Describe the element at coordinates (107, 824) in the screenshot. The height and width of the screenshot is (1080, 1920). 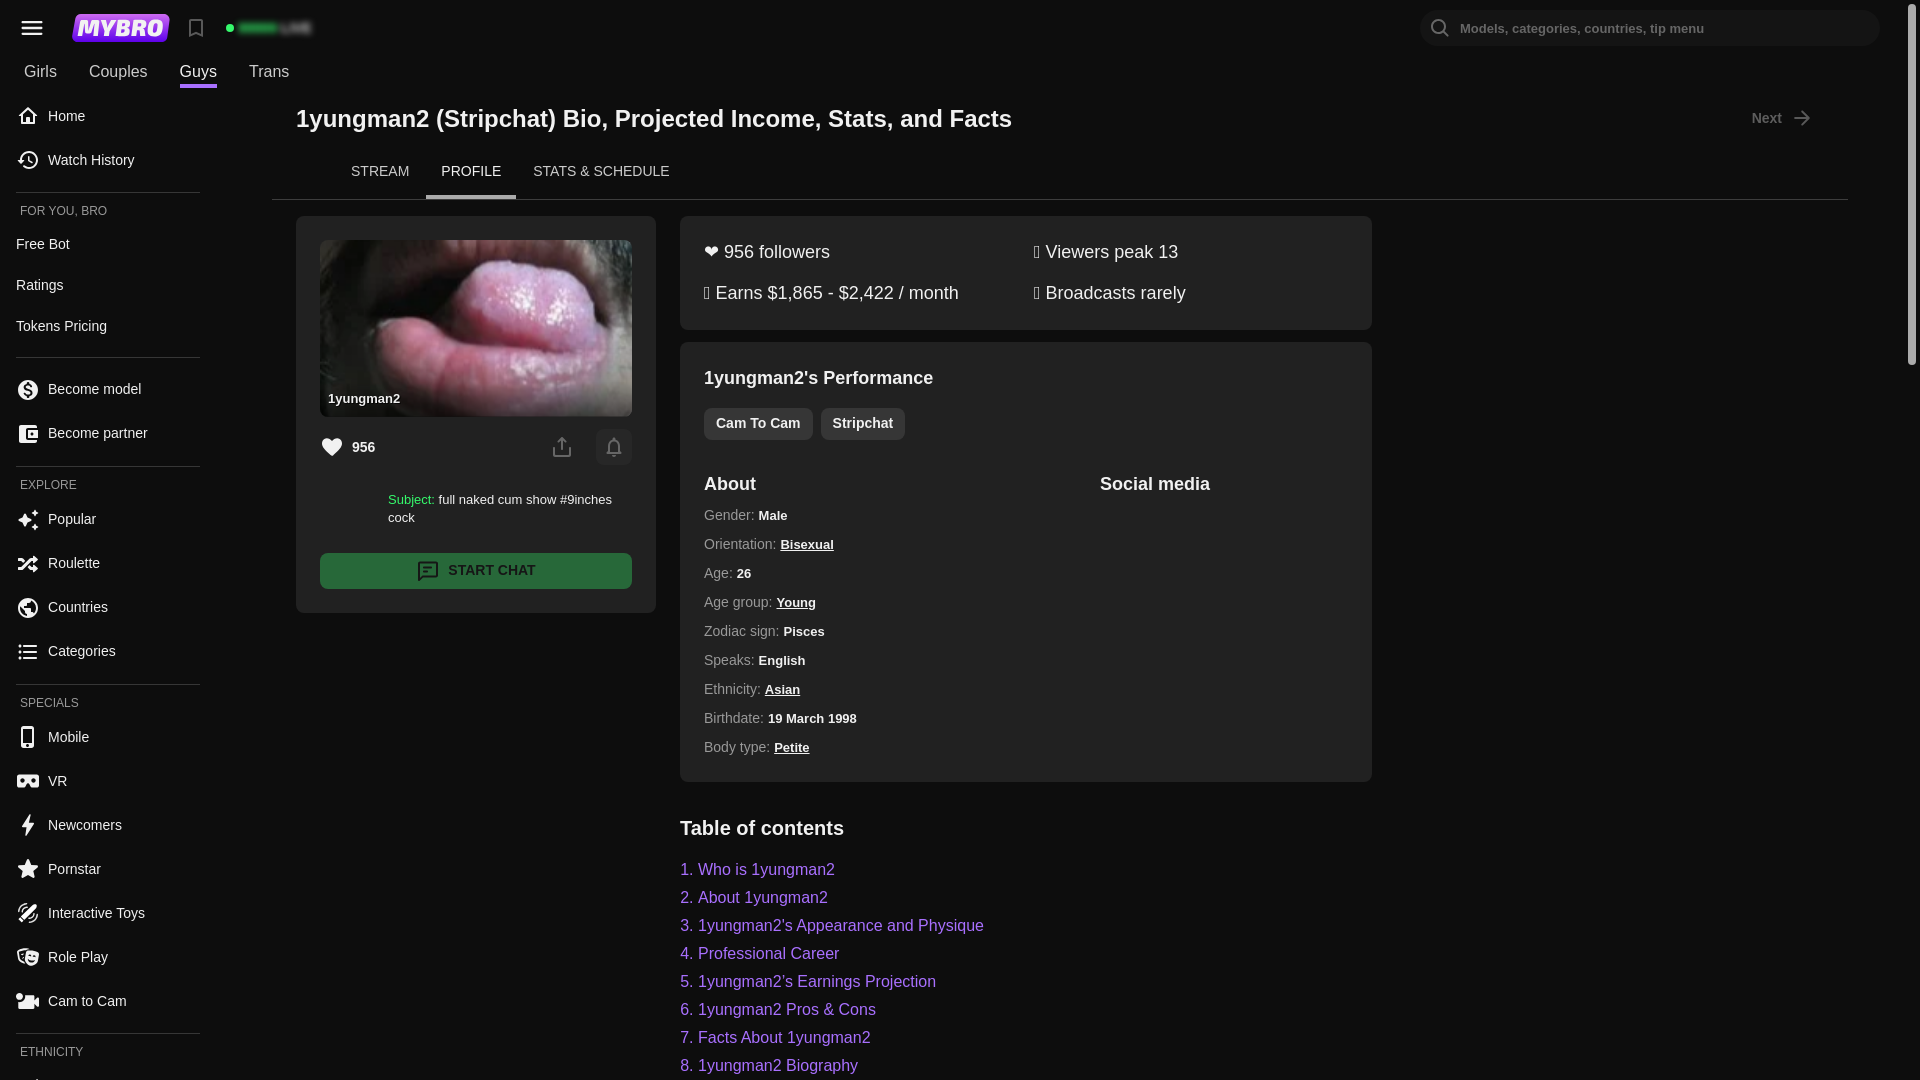
I see `Newcomers` at that location.